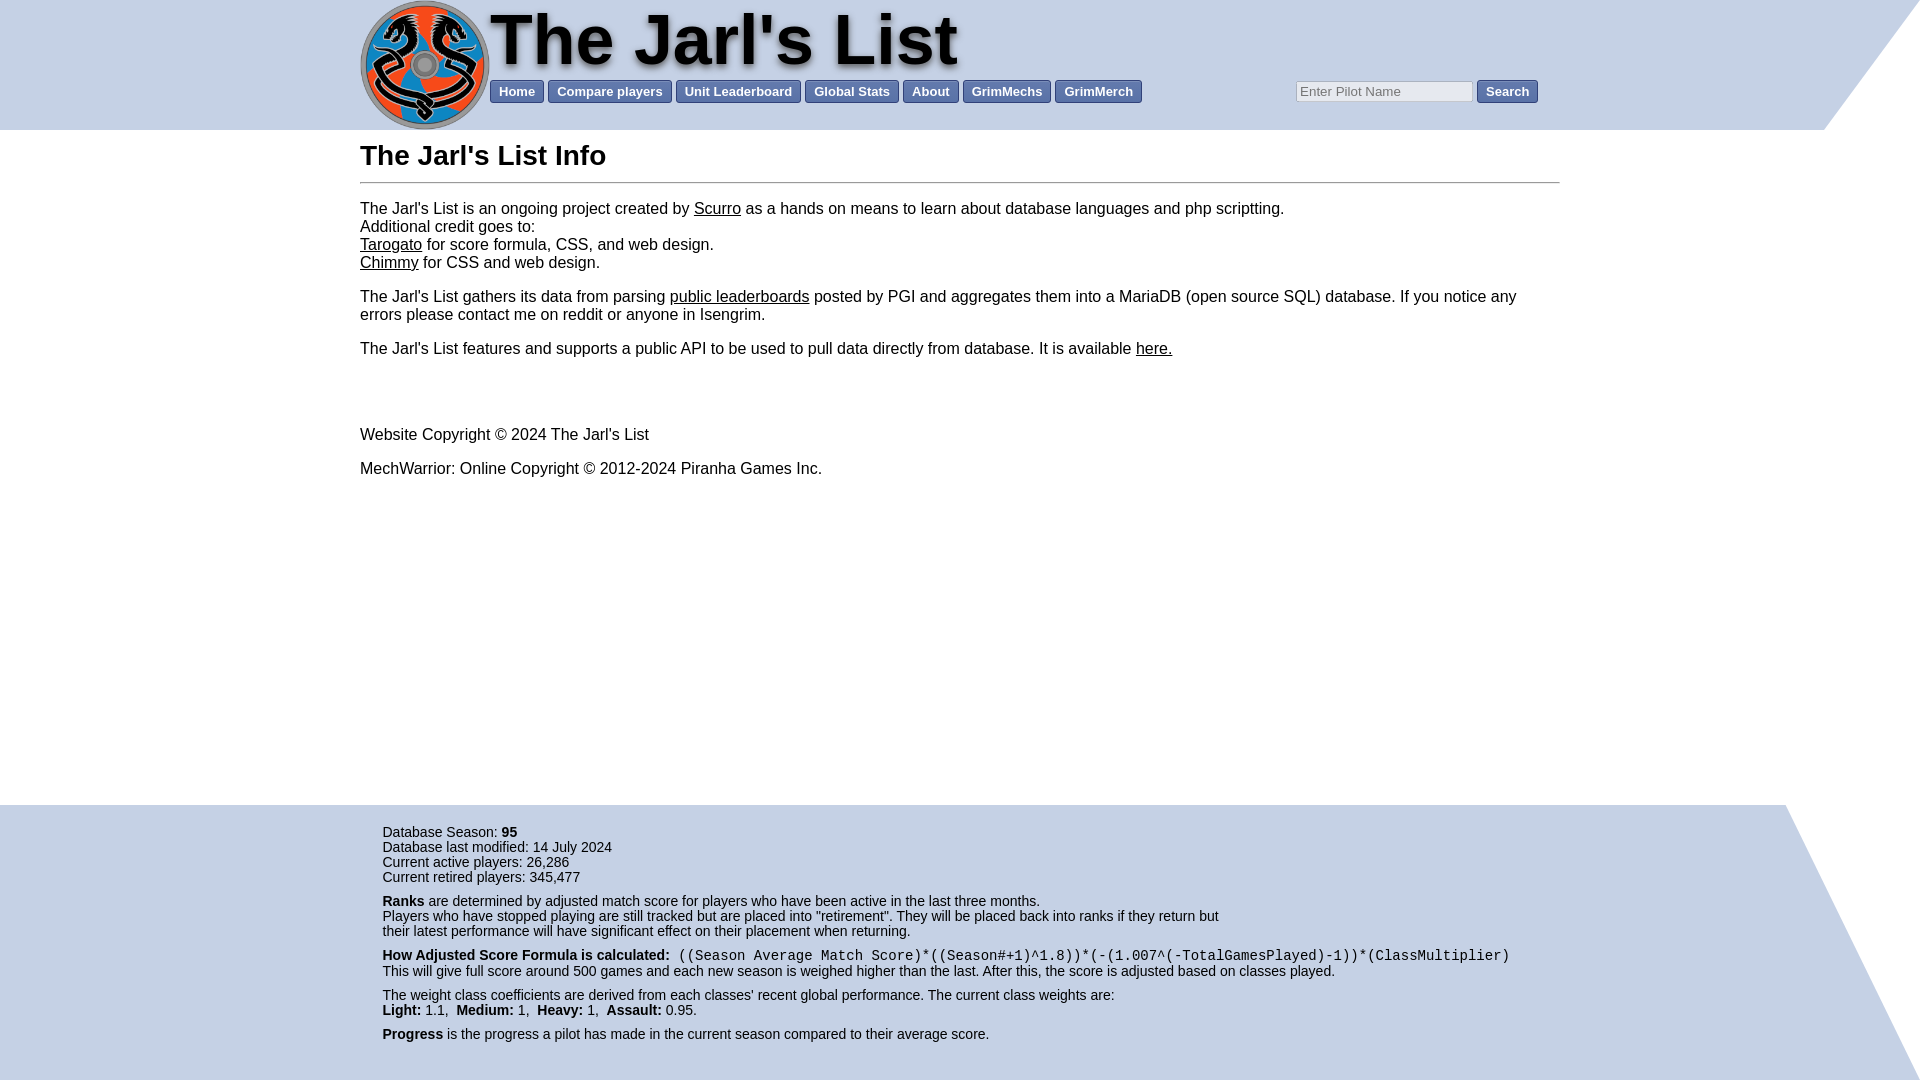 The image size is (1920, 1080). I want to click on Search, so click(1506, 90).